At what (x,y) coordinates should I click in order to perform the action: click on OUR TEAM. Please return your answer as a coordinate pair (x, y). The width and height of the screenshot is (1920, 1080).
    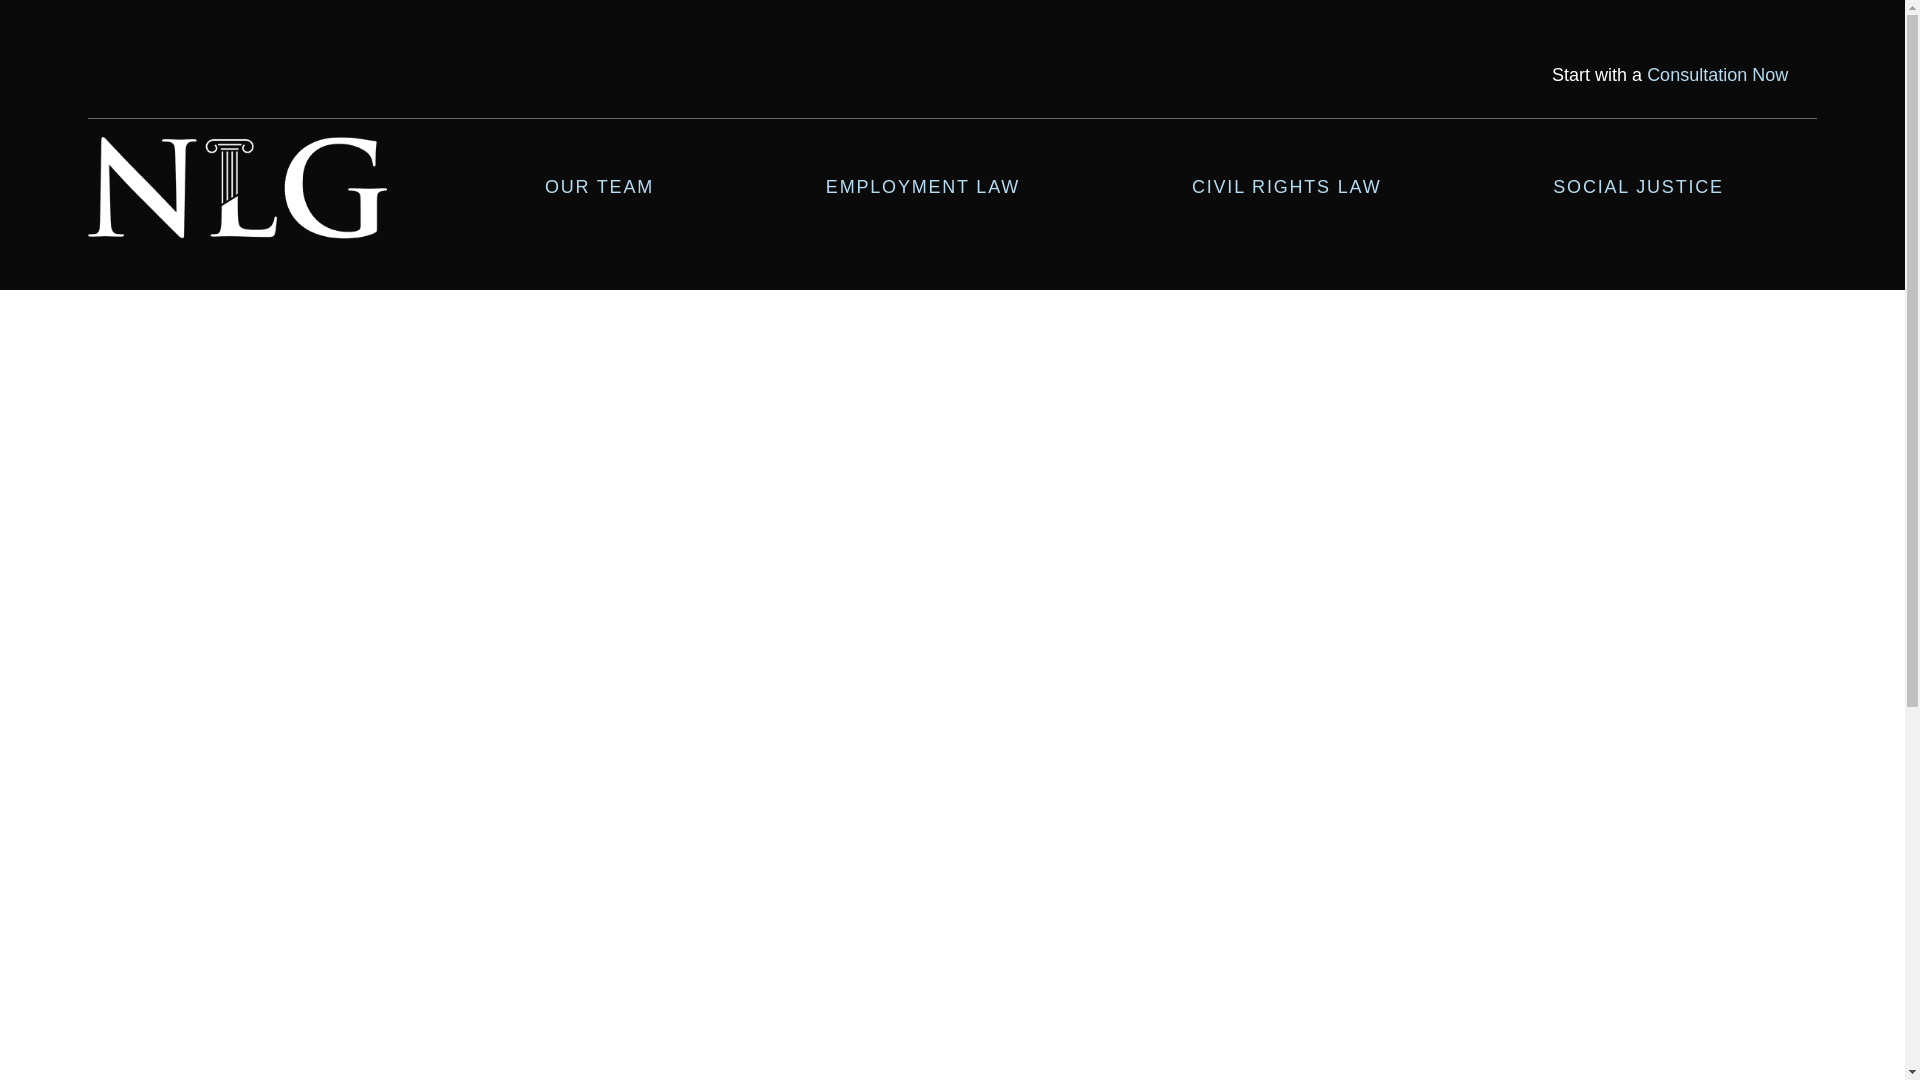
    Looking at the image, I should click on (600, 188).